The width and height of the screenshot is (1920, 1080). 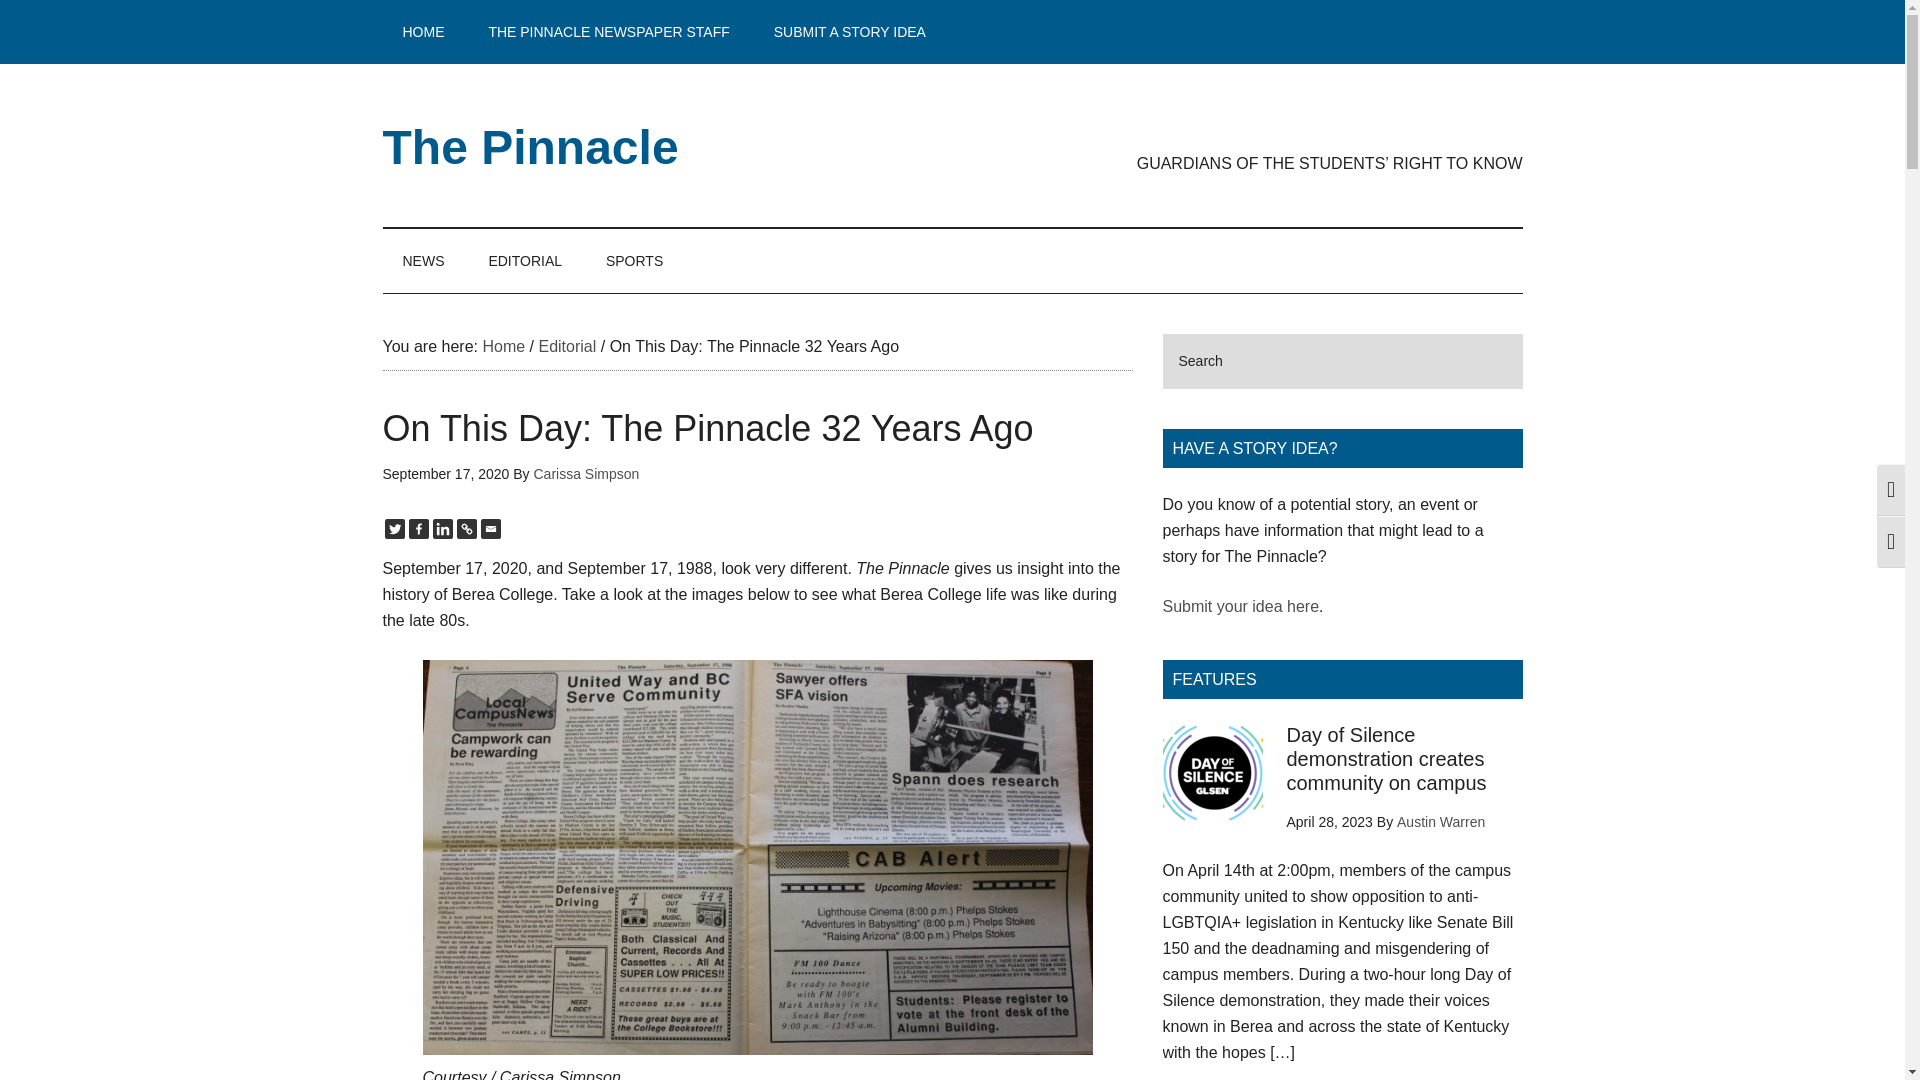 What do you see at coordinates (1440, 822) in the screenshot?
I see `Austin Warren` at bounding box center [1440, 822].